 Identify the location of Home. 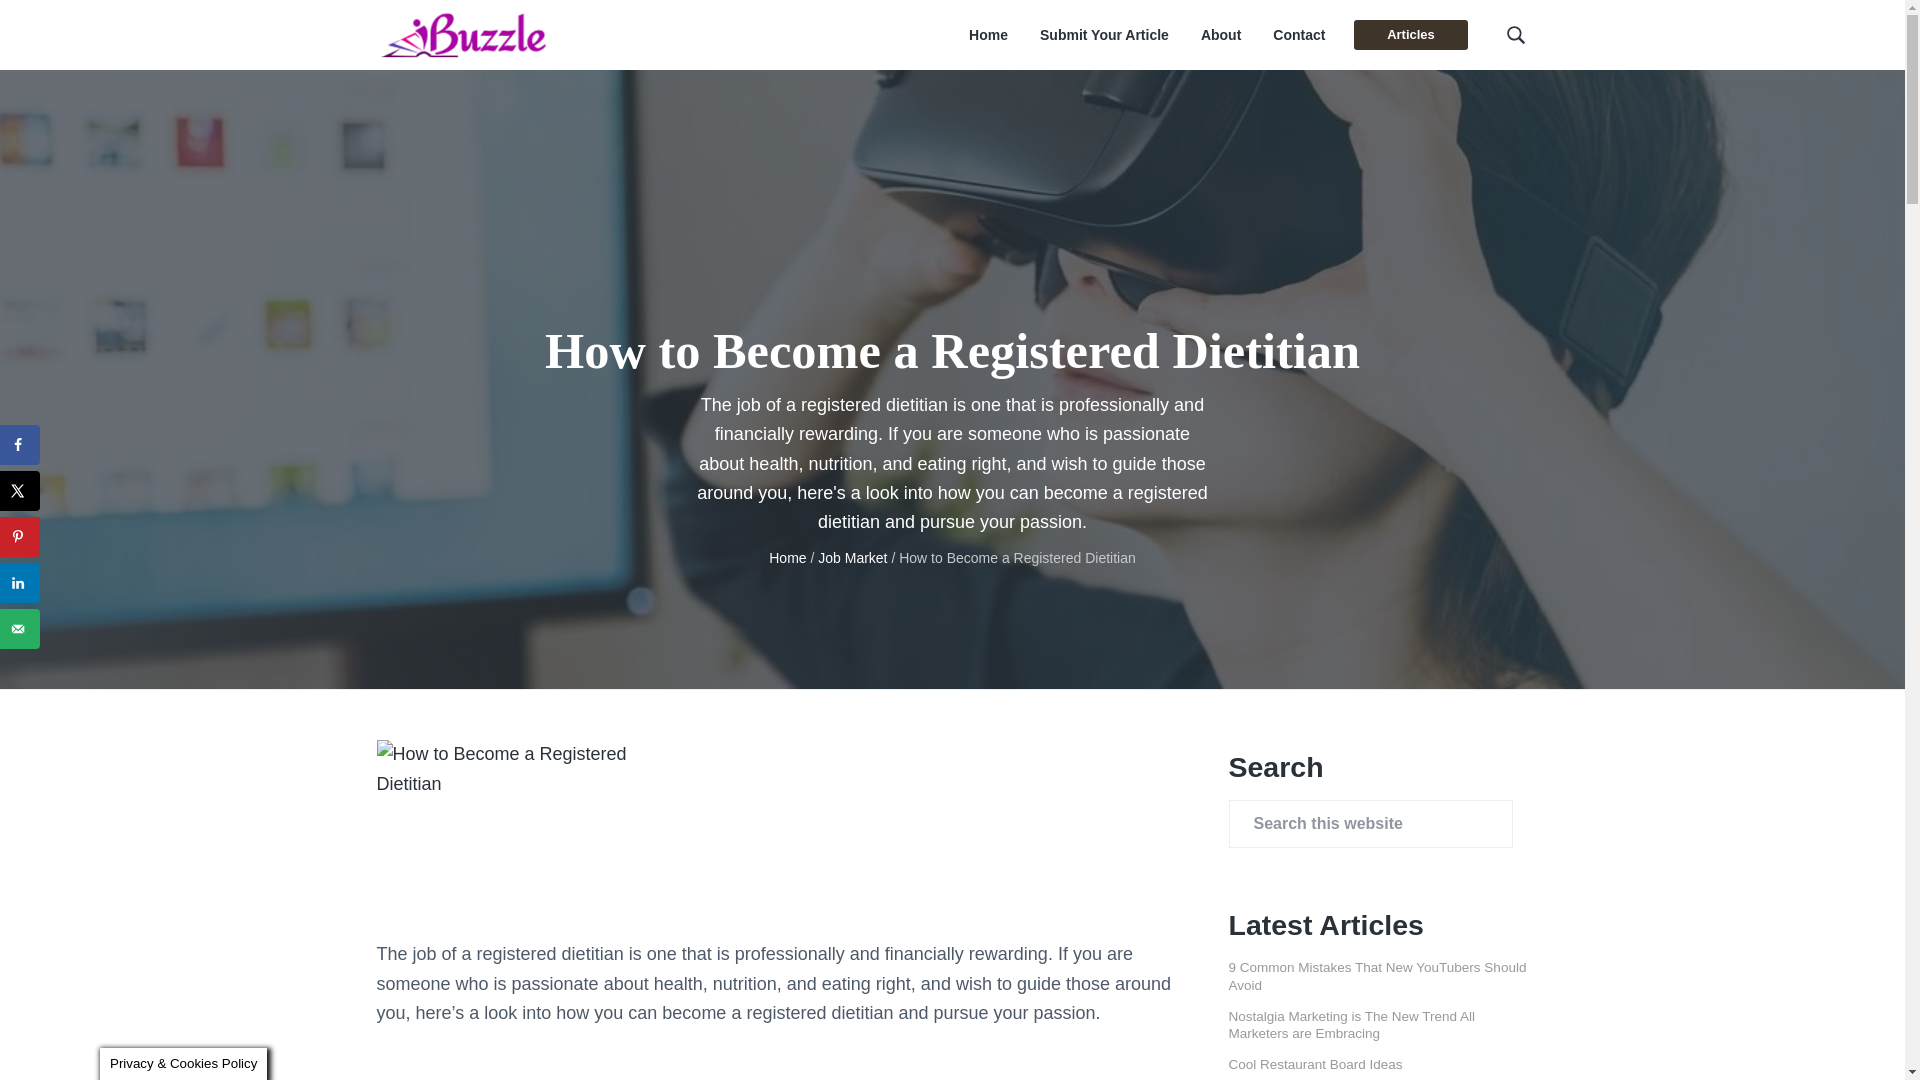
(988, 35).